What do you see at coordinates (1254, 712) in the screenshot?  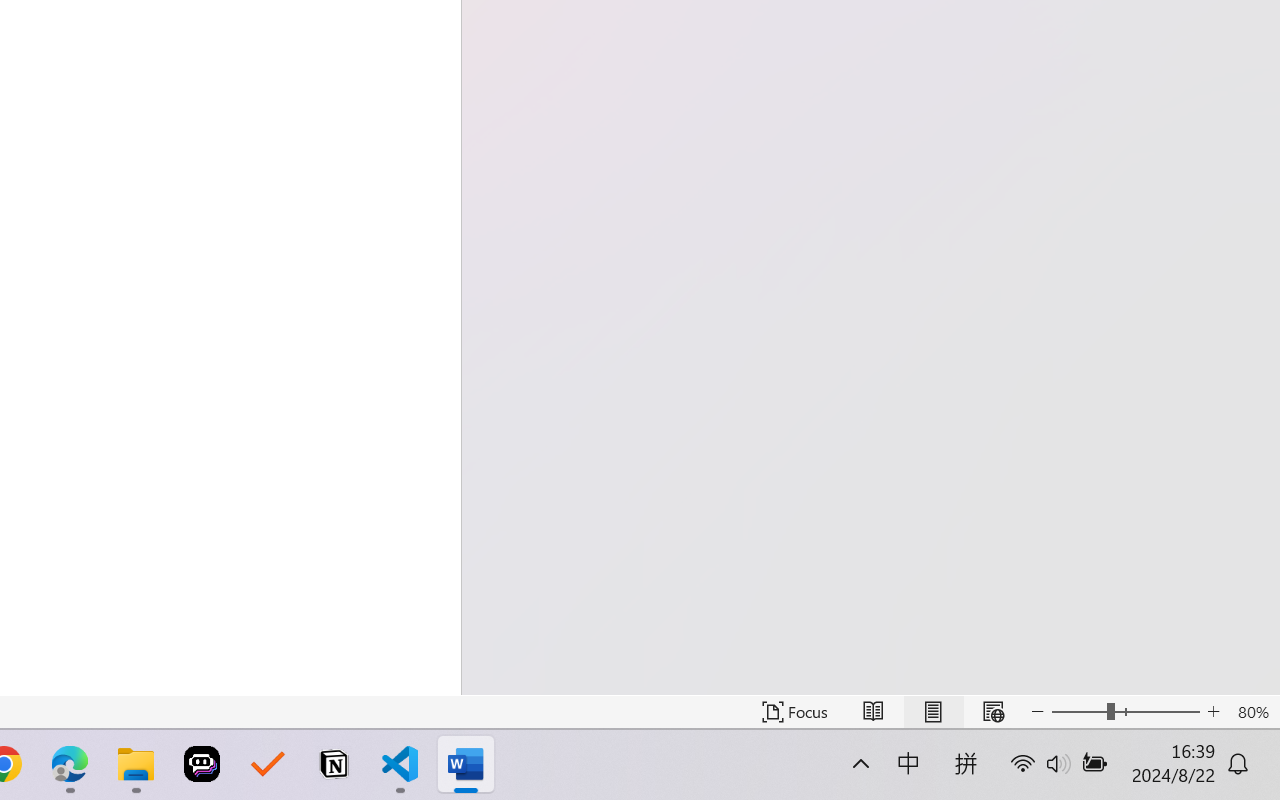 I see `Zoom 80%` at bounding box center [1254, 712].